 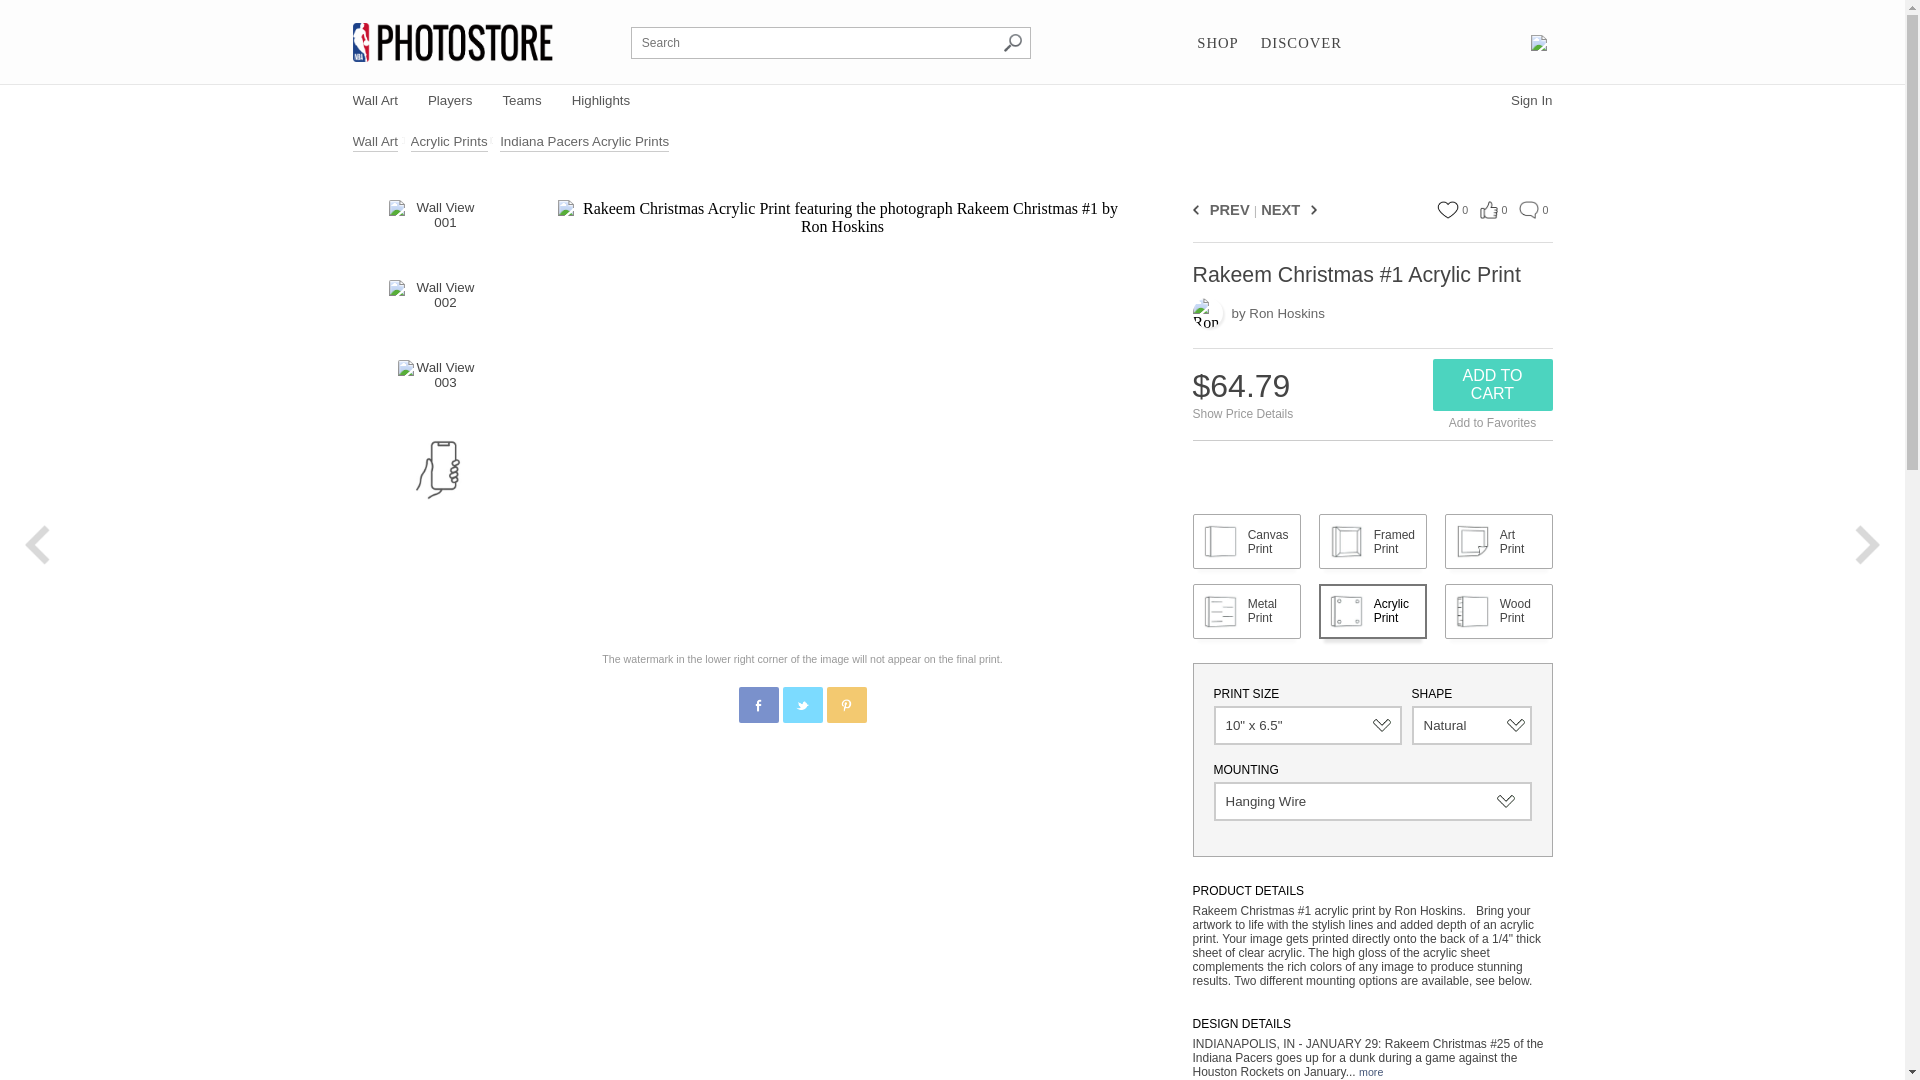 What do you see at coordinates (1301, 44) in the screenshot?
I see `DISCOVER` at bounding box center [1301, 44].